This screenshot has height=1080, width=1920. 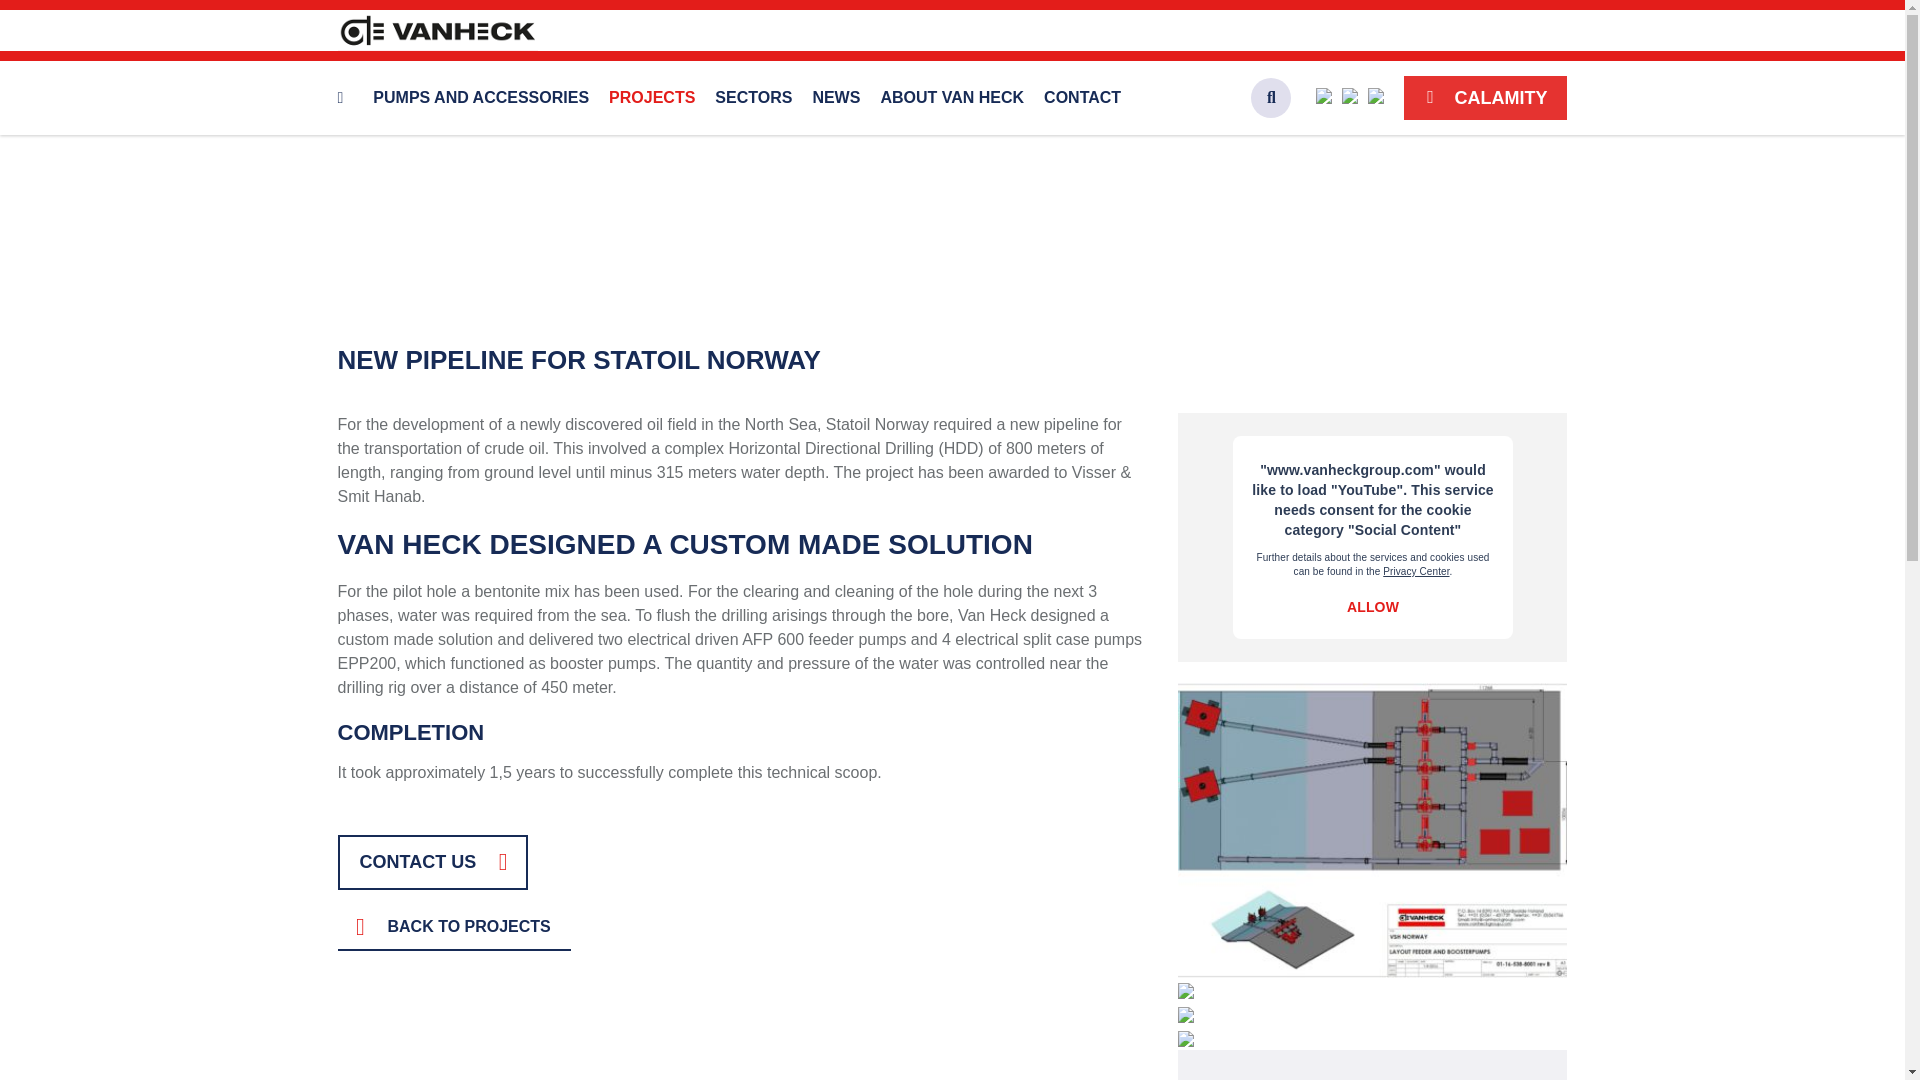 I want to click on CALAMITY, so click(x=1484, y=97).